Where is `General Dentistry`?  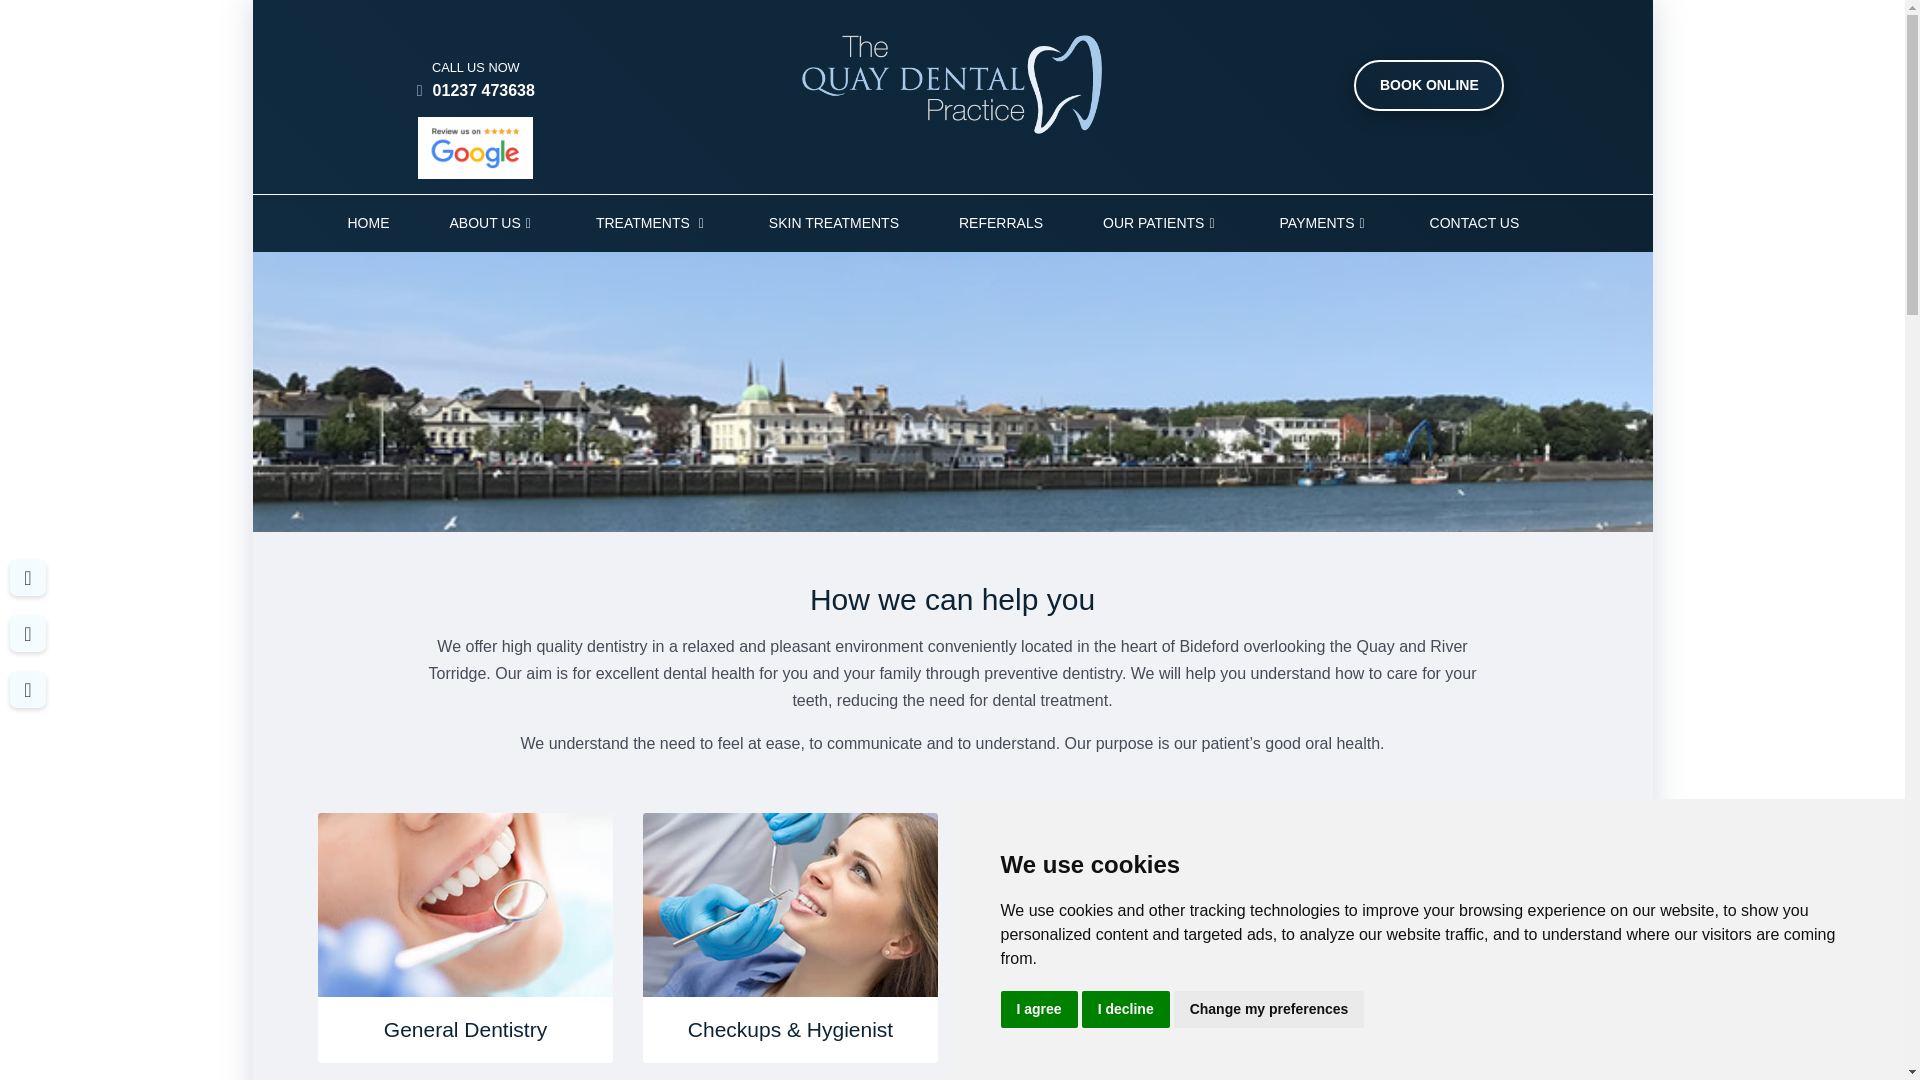 General Dentistry is located at coordinates (465, 938).